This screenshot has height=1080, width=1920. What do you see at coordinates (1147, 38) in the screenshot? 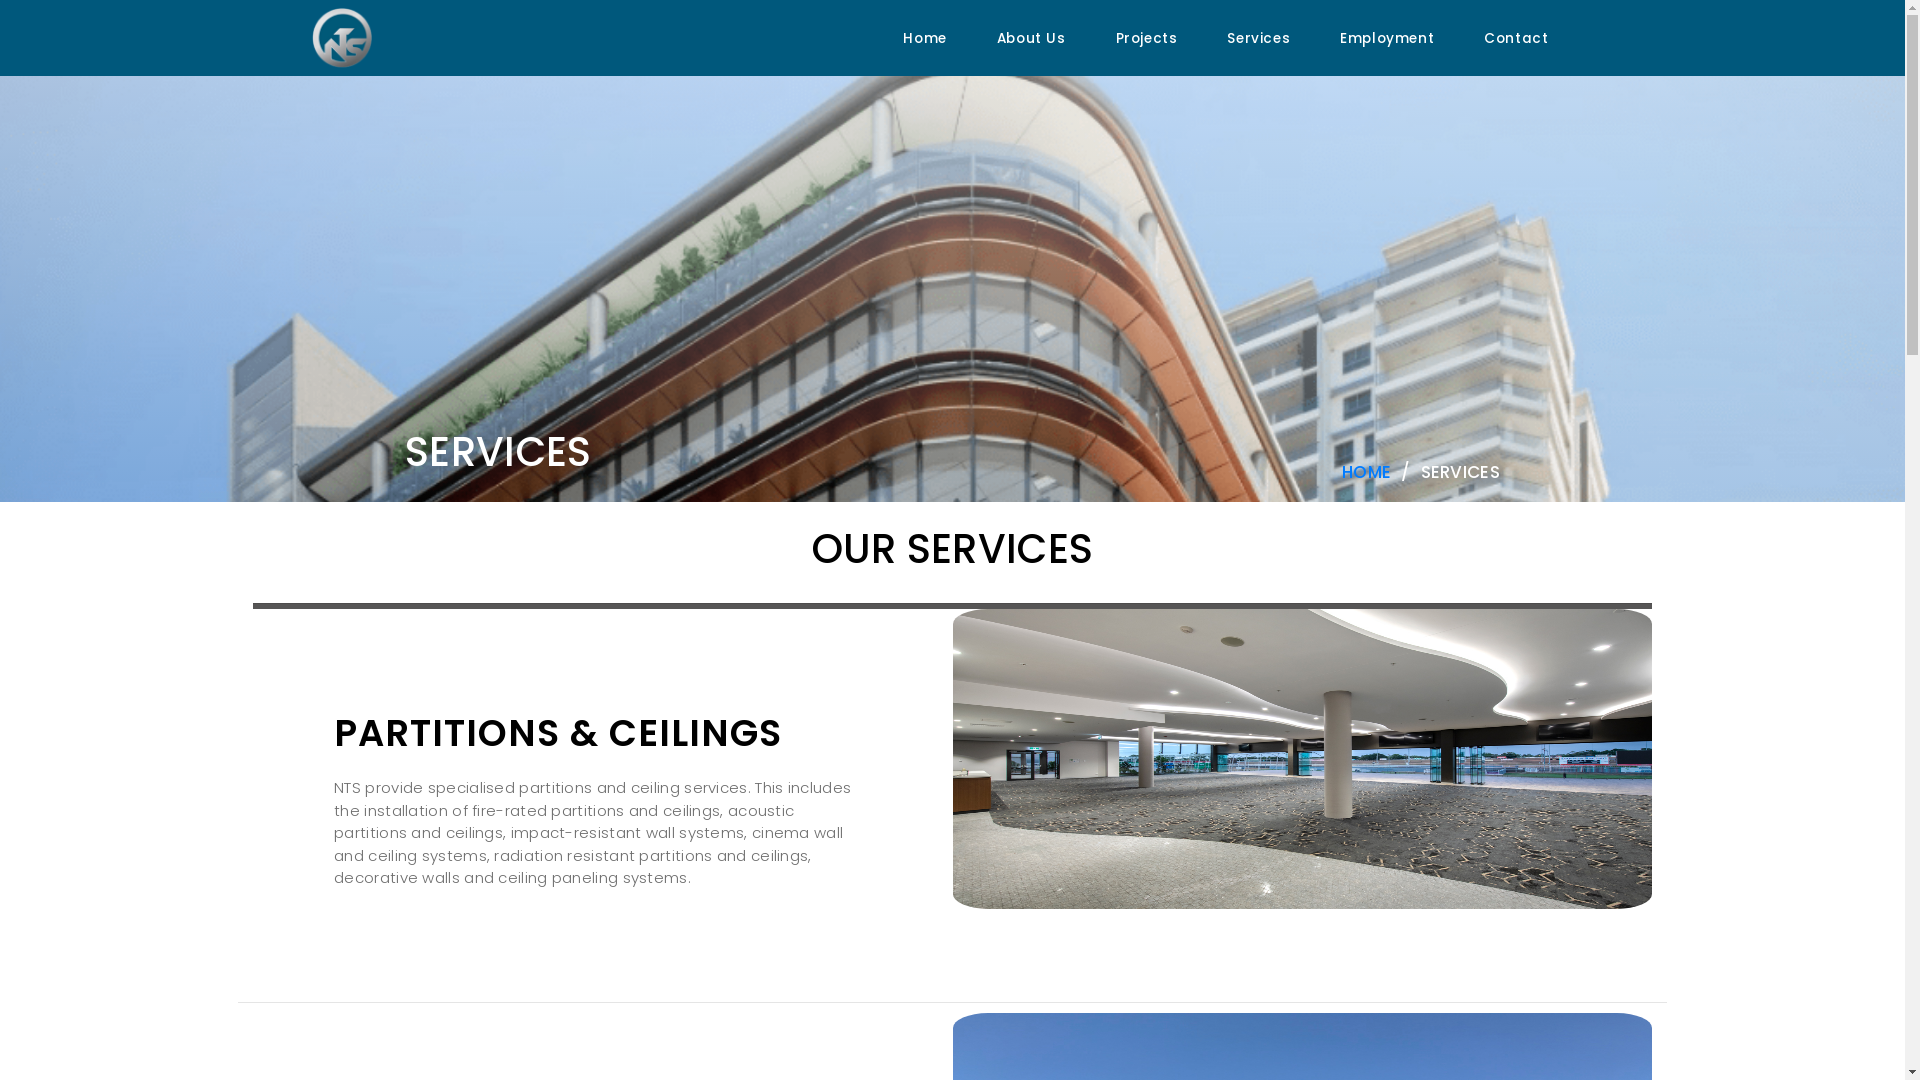
I see `Projects` at bounding box center [1147, 38].